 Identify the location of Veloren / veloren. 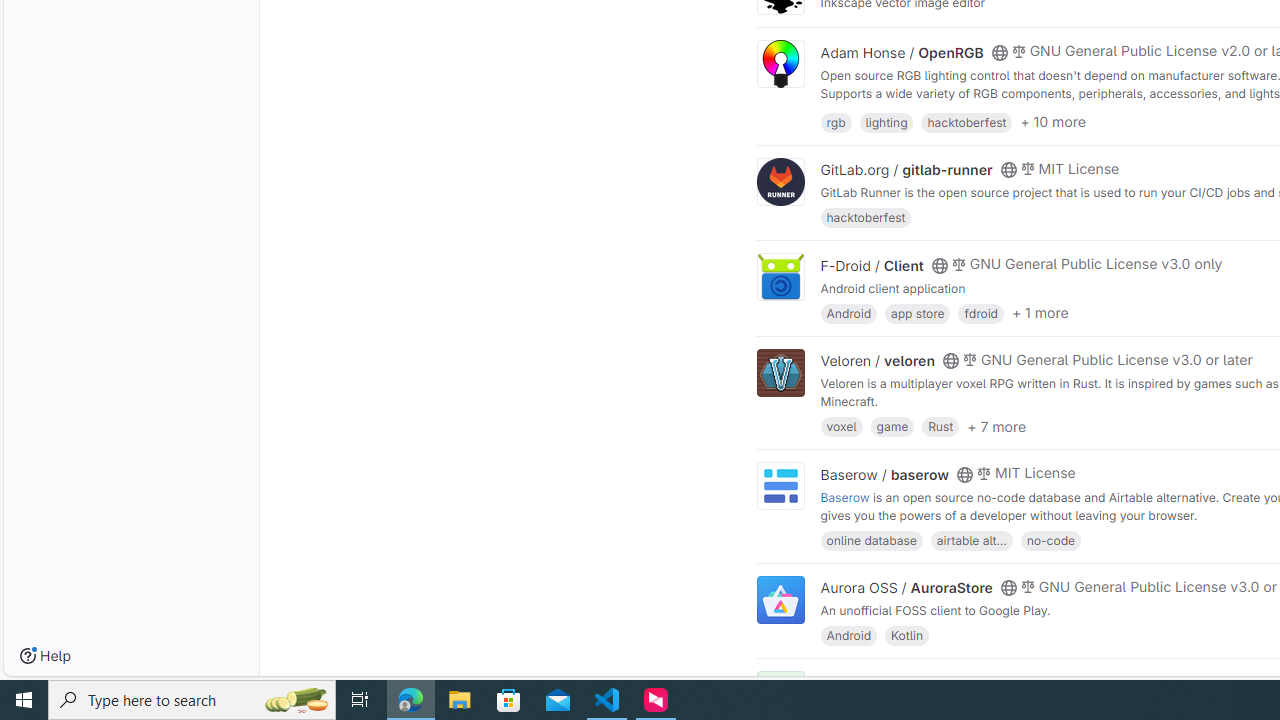
(878, 361).